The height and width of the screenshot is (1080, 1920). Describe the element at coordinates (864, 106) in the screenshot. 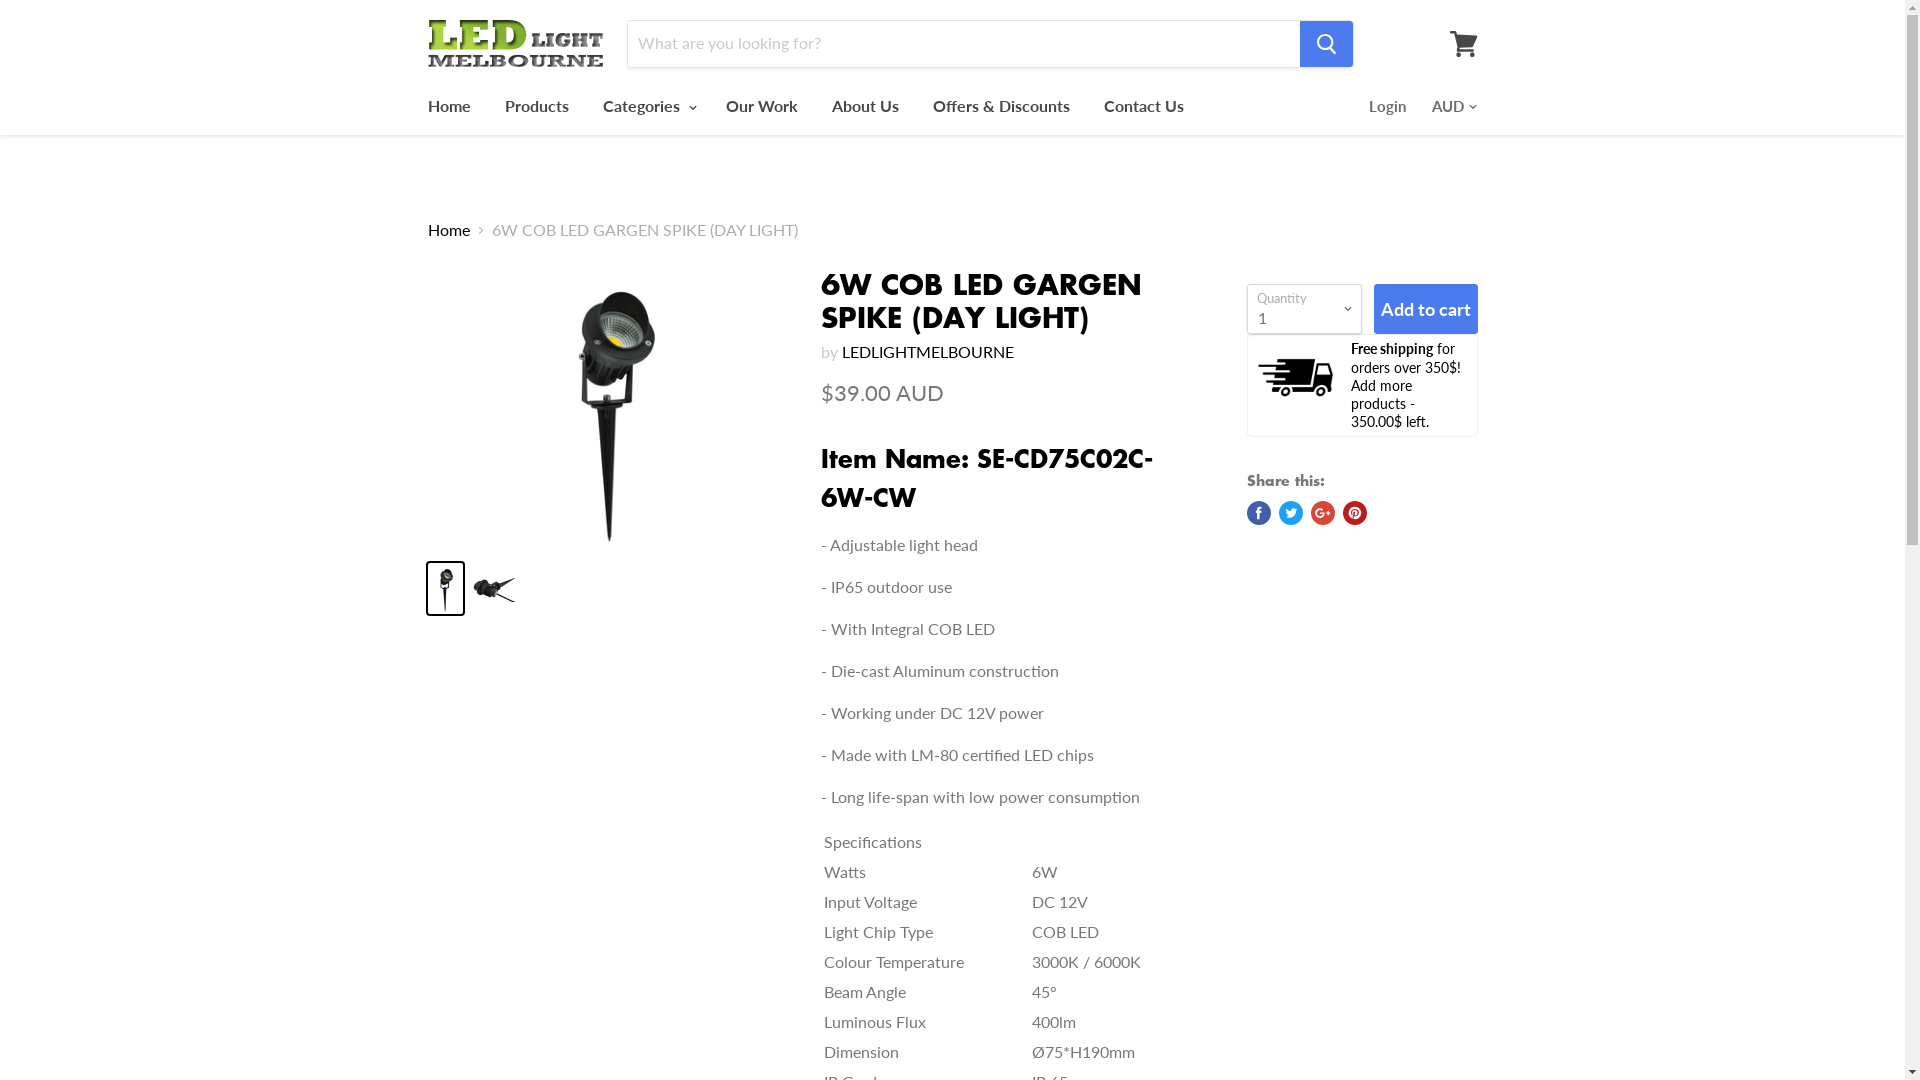

I see `About Us` at that location.